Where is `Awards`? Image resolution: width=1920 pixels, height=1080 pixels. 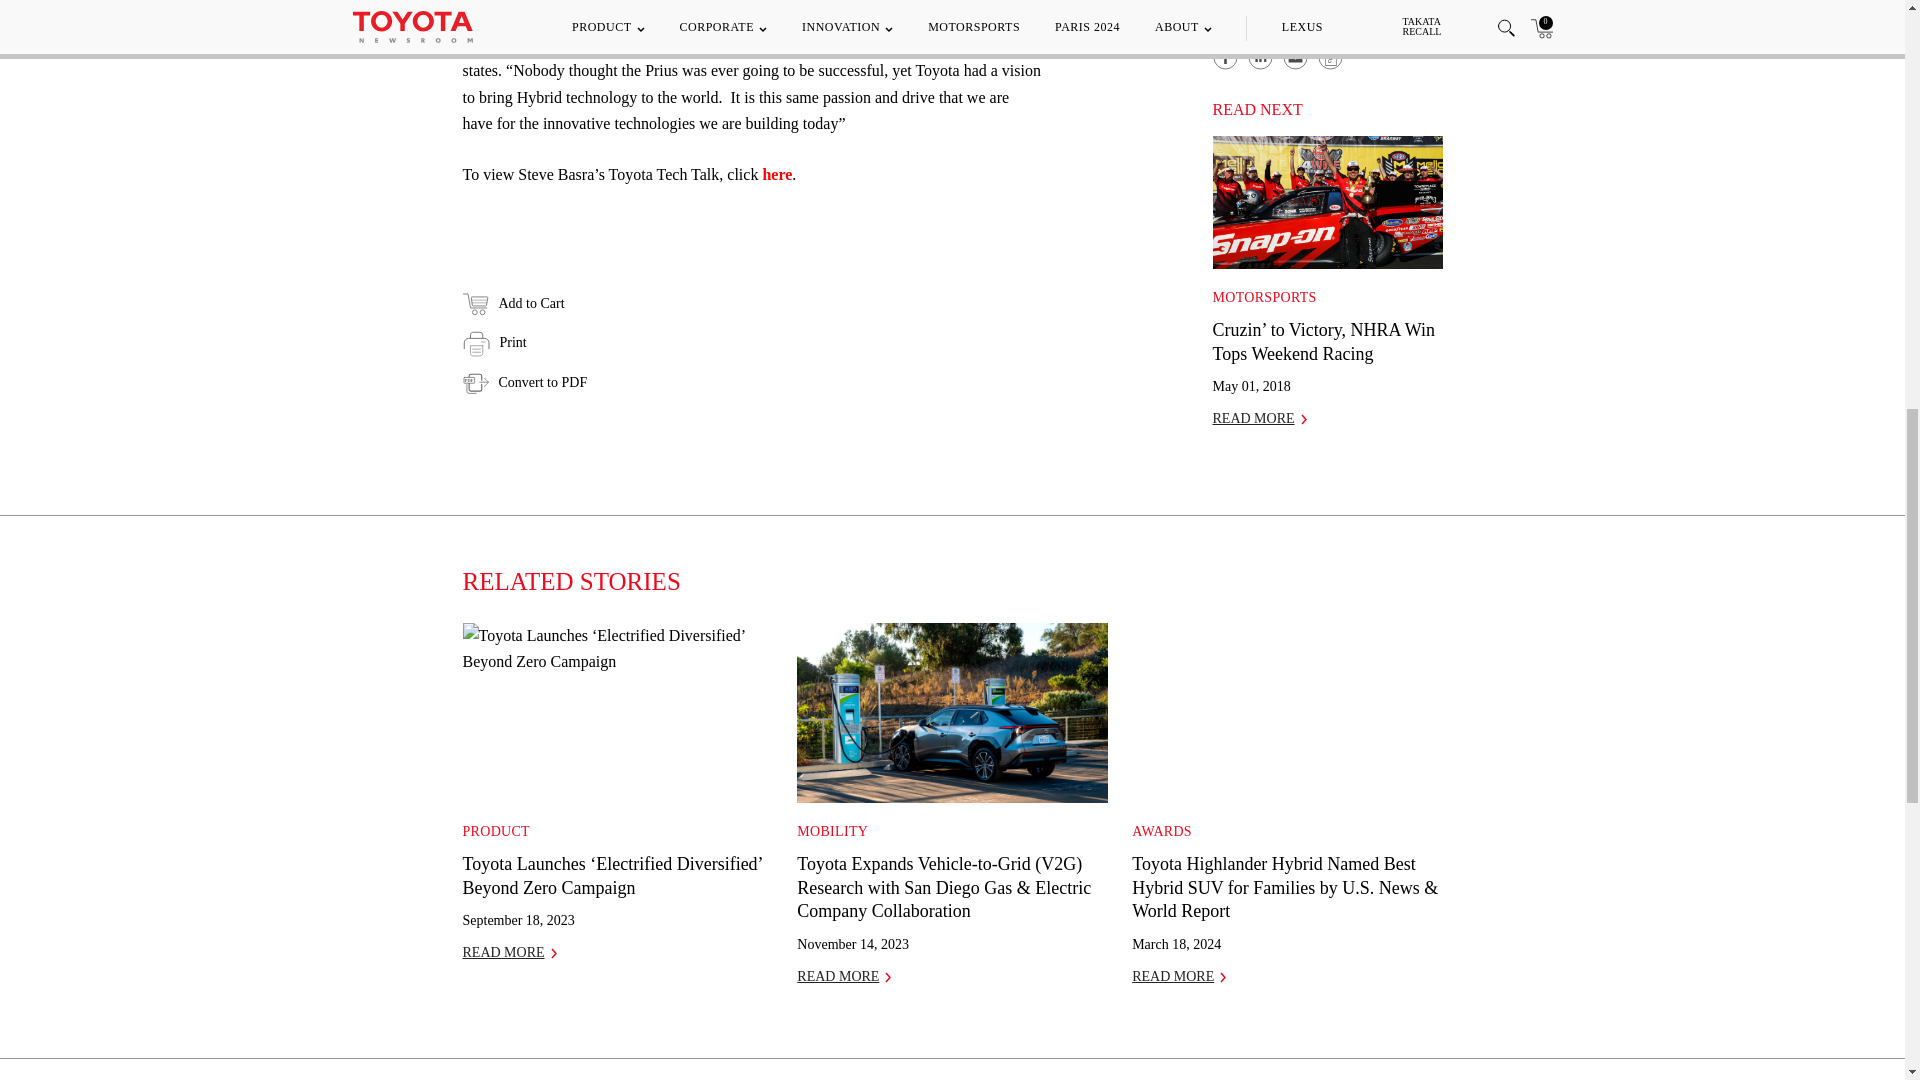
Awards is located at coordinates (1162, 832).